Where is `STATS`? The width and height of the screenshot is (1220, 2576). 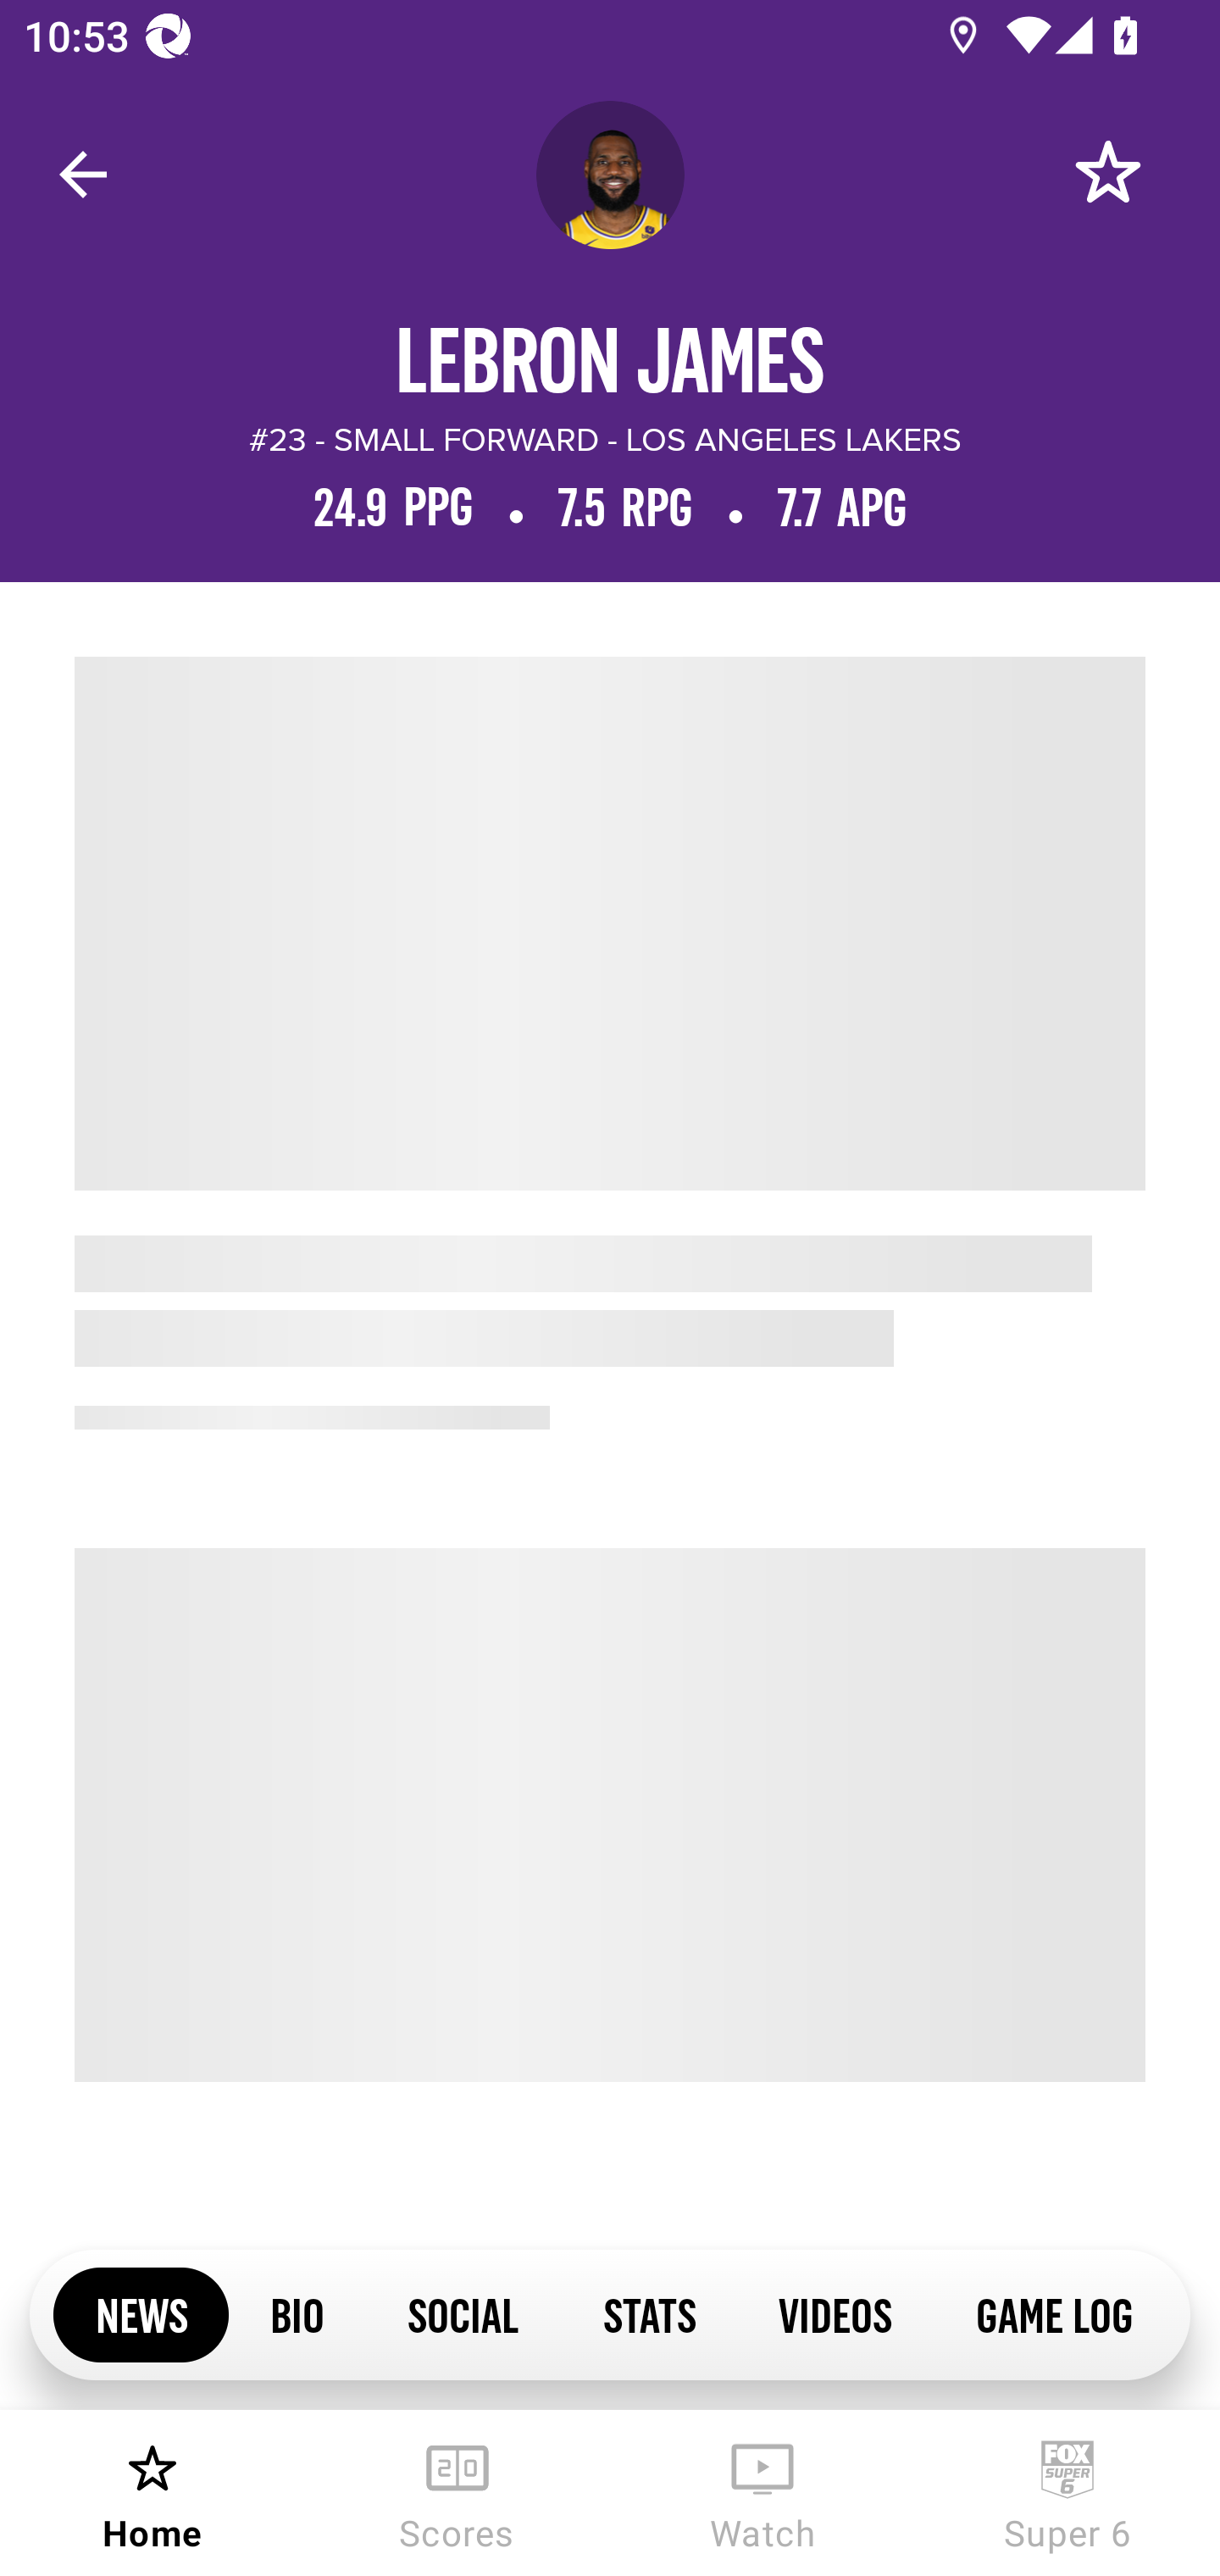 STATS is located at coordinates (649, 2313).